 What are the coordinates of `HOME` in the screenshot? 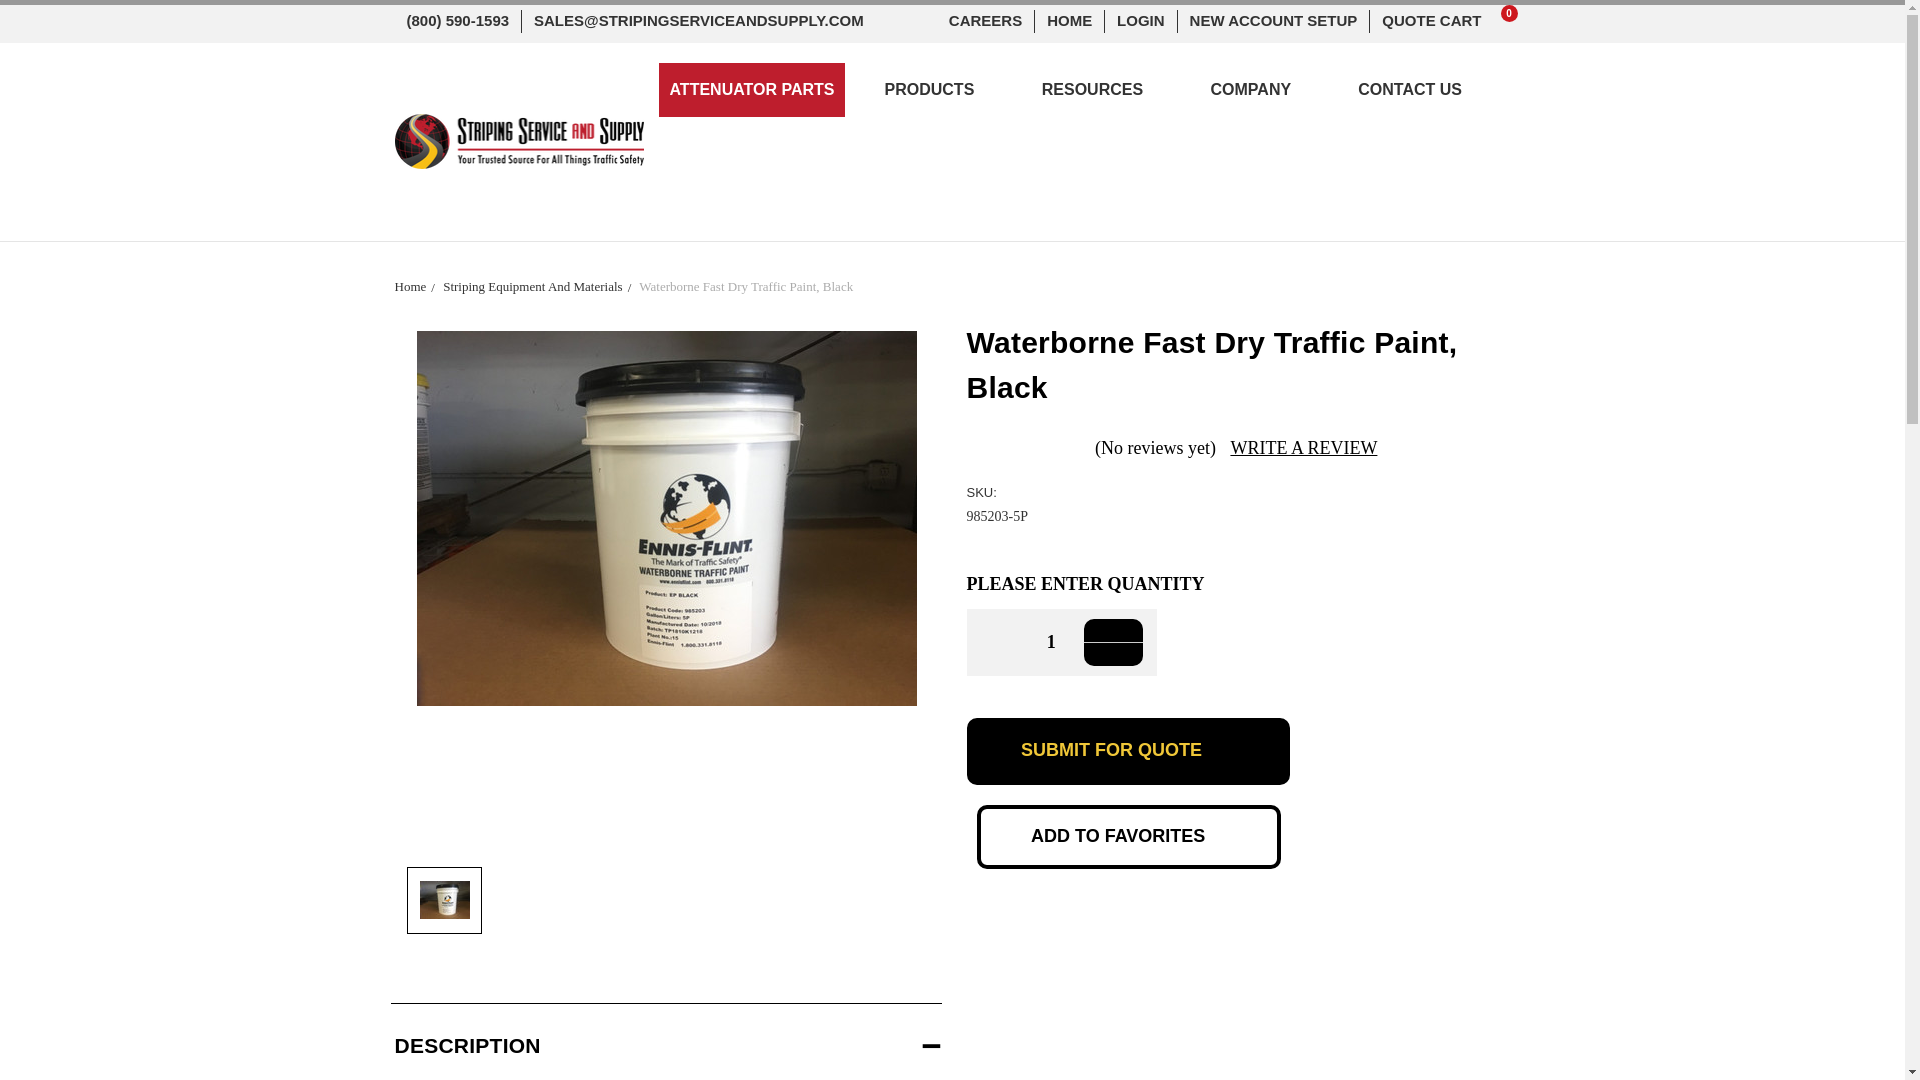 It's located at (1069, 21).